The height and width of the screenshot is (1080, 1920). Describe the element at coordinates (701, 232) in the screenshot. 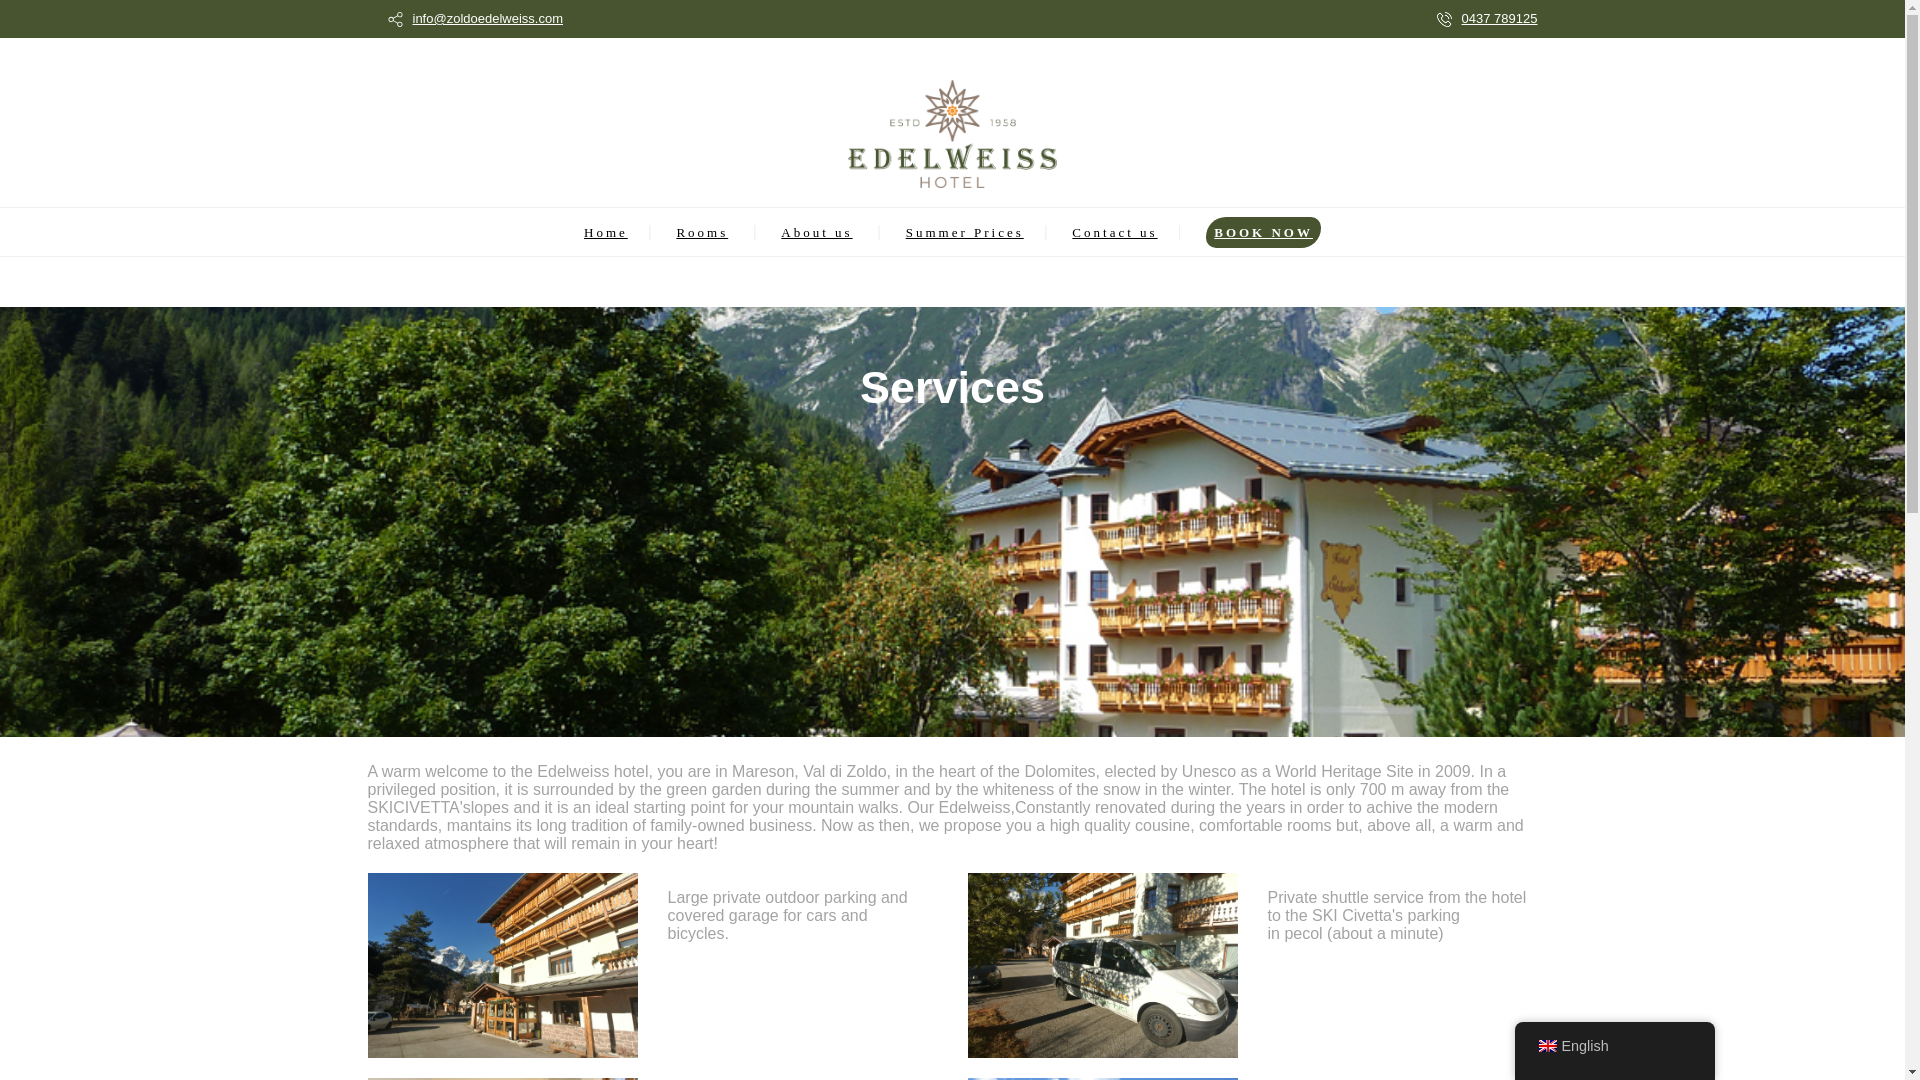

I see `Rooms` at that location.